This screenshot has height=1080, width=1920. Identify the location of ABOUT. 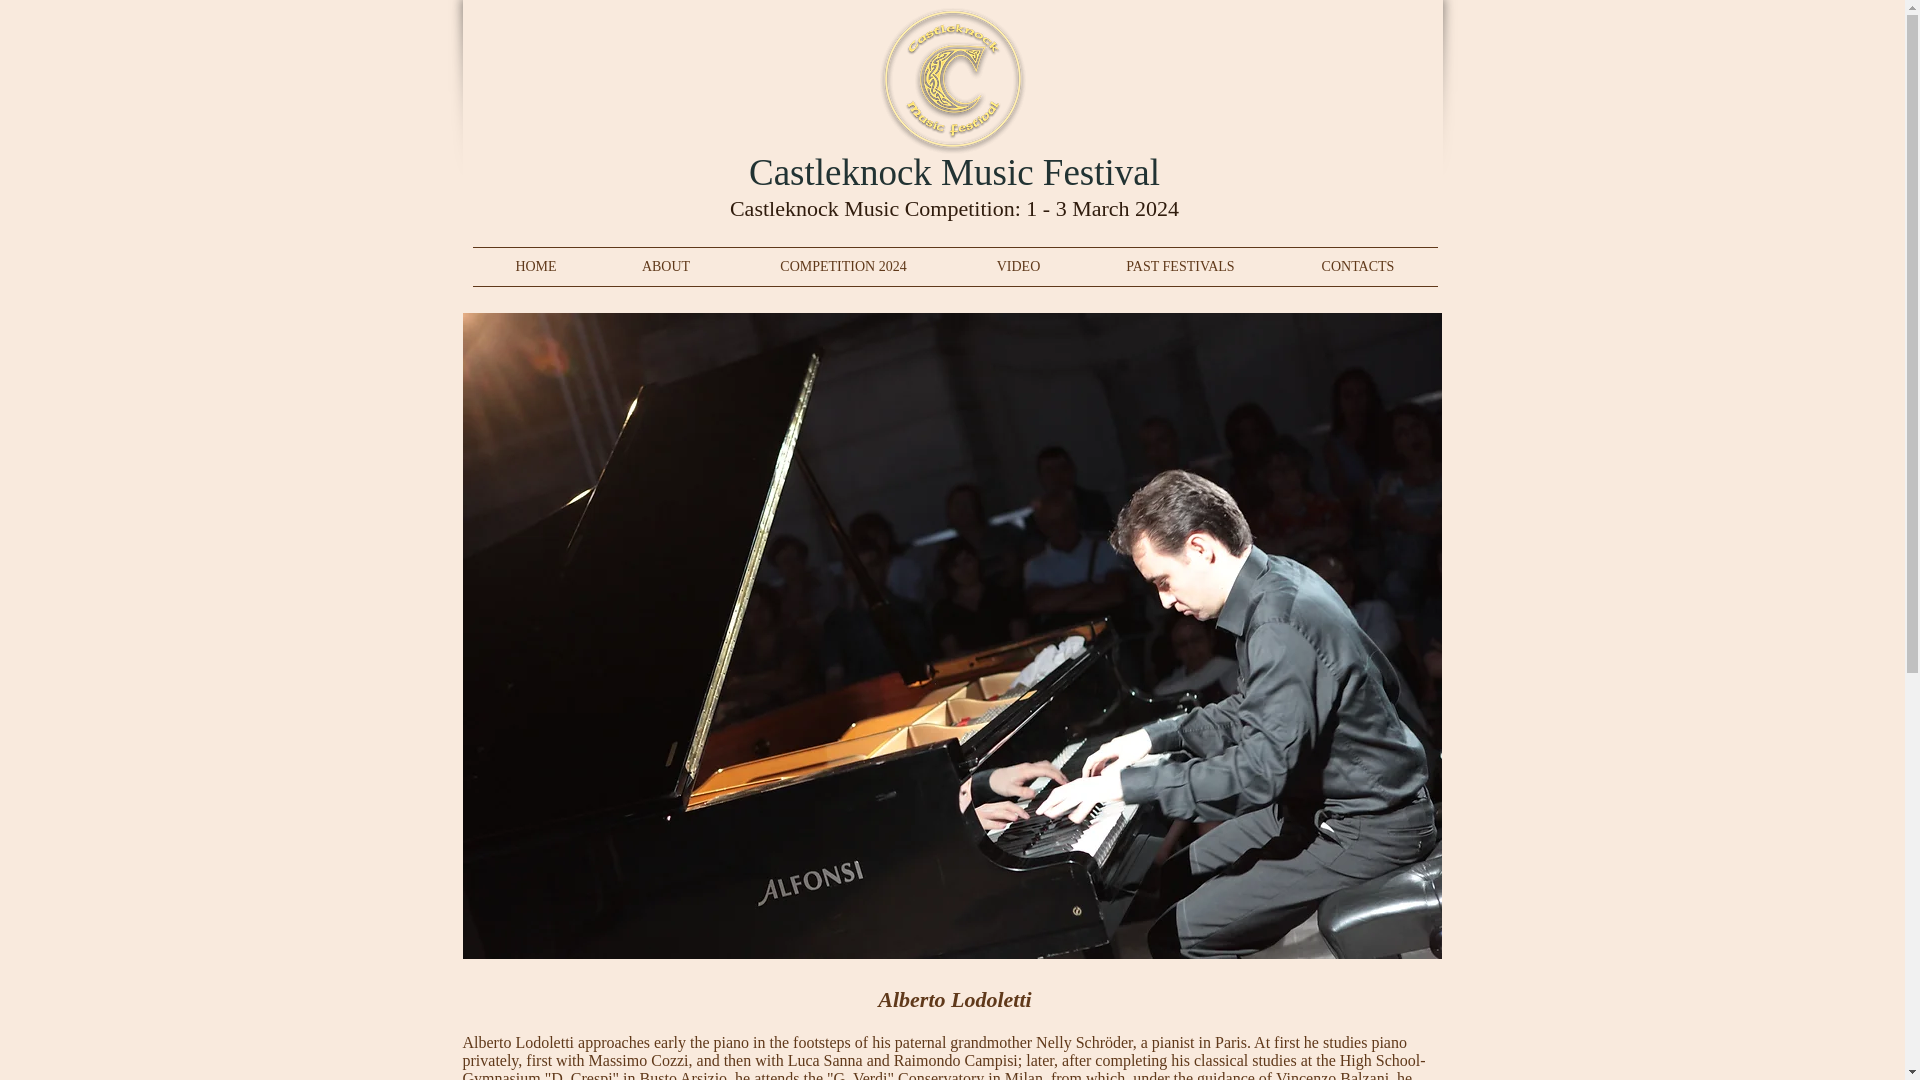
(666, 267).